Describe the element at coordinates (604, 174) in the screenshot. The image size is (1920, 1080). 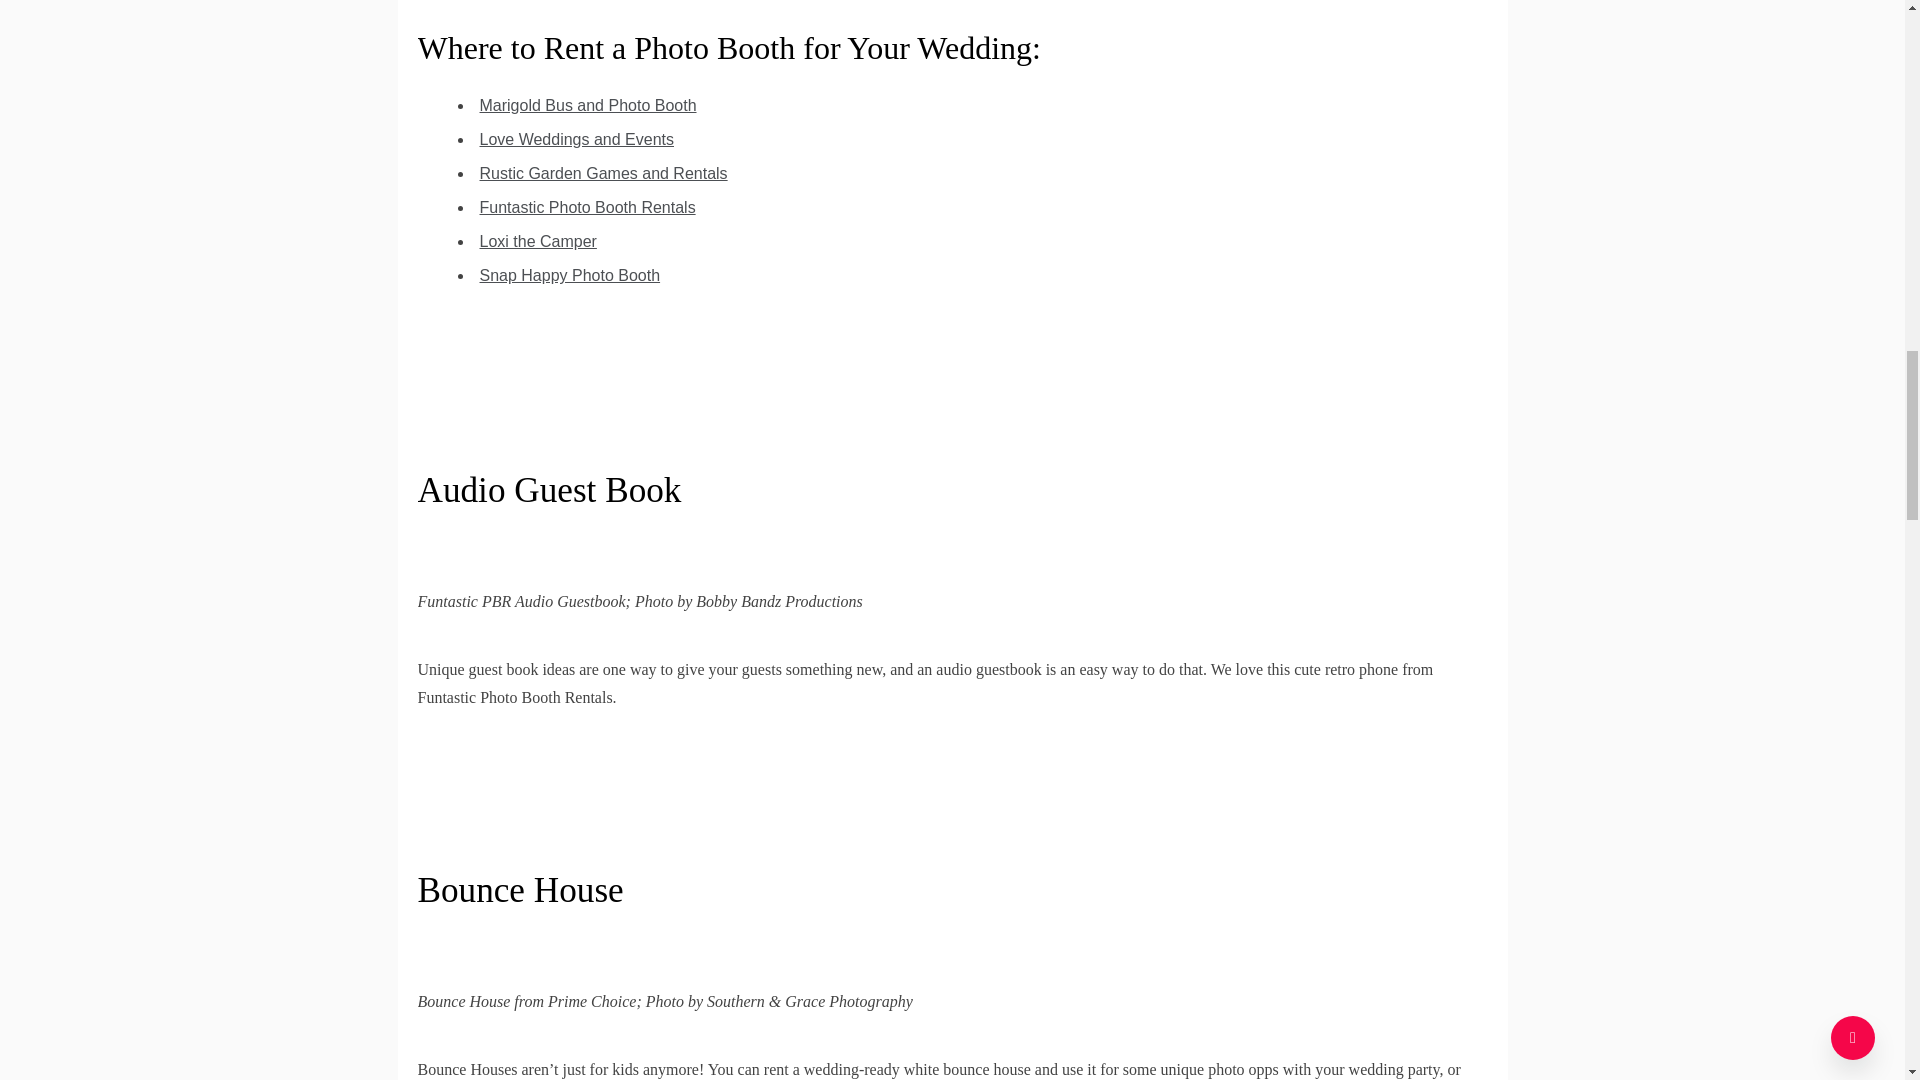
I see `Rustic Garden Games and Rentals` at that location.